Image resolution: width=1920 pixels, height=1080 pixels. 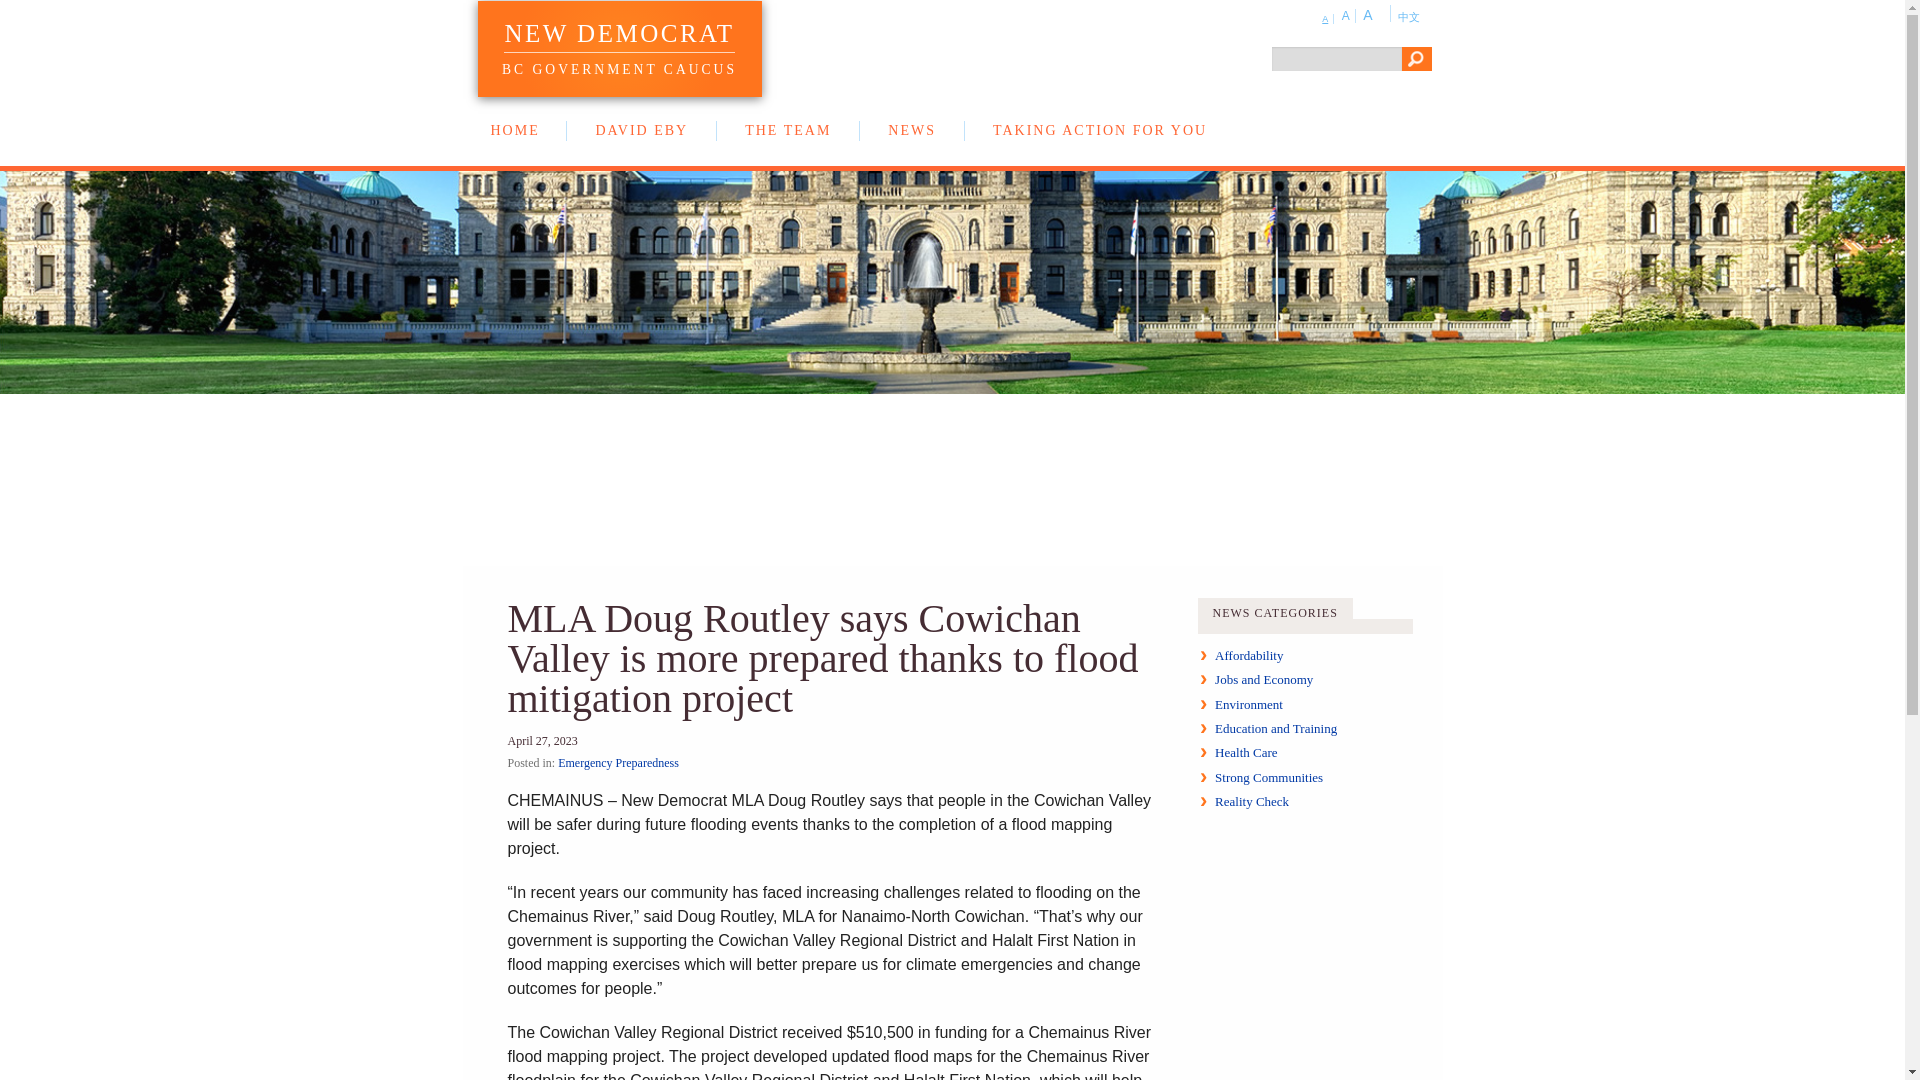 I want to click on Emergency Preparedness, so click(x=618, y=763).